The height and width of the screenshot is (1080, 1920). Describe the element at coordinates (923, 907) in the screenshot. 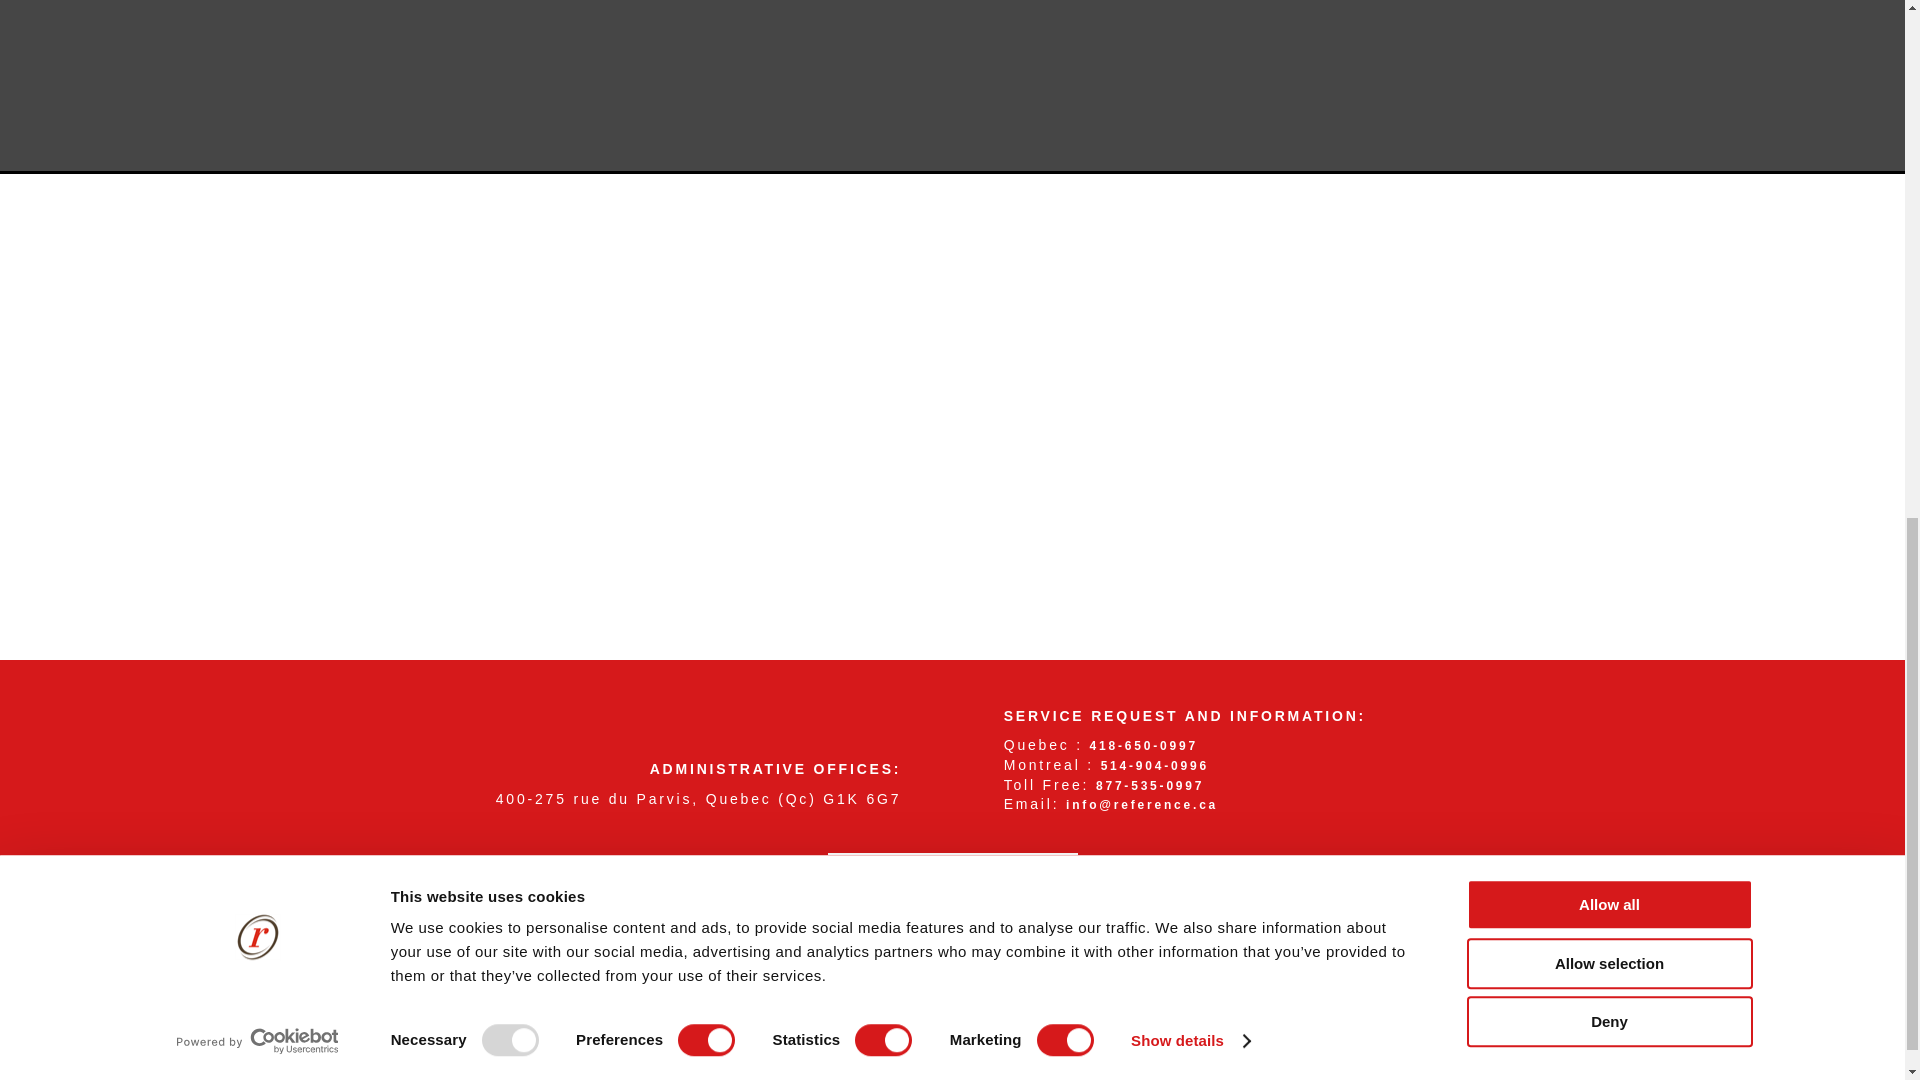

I see `Follow on Facebook` at that location.